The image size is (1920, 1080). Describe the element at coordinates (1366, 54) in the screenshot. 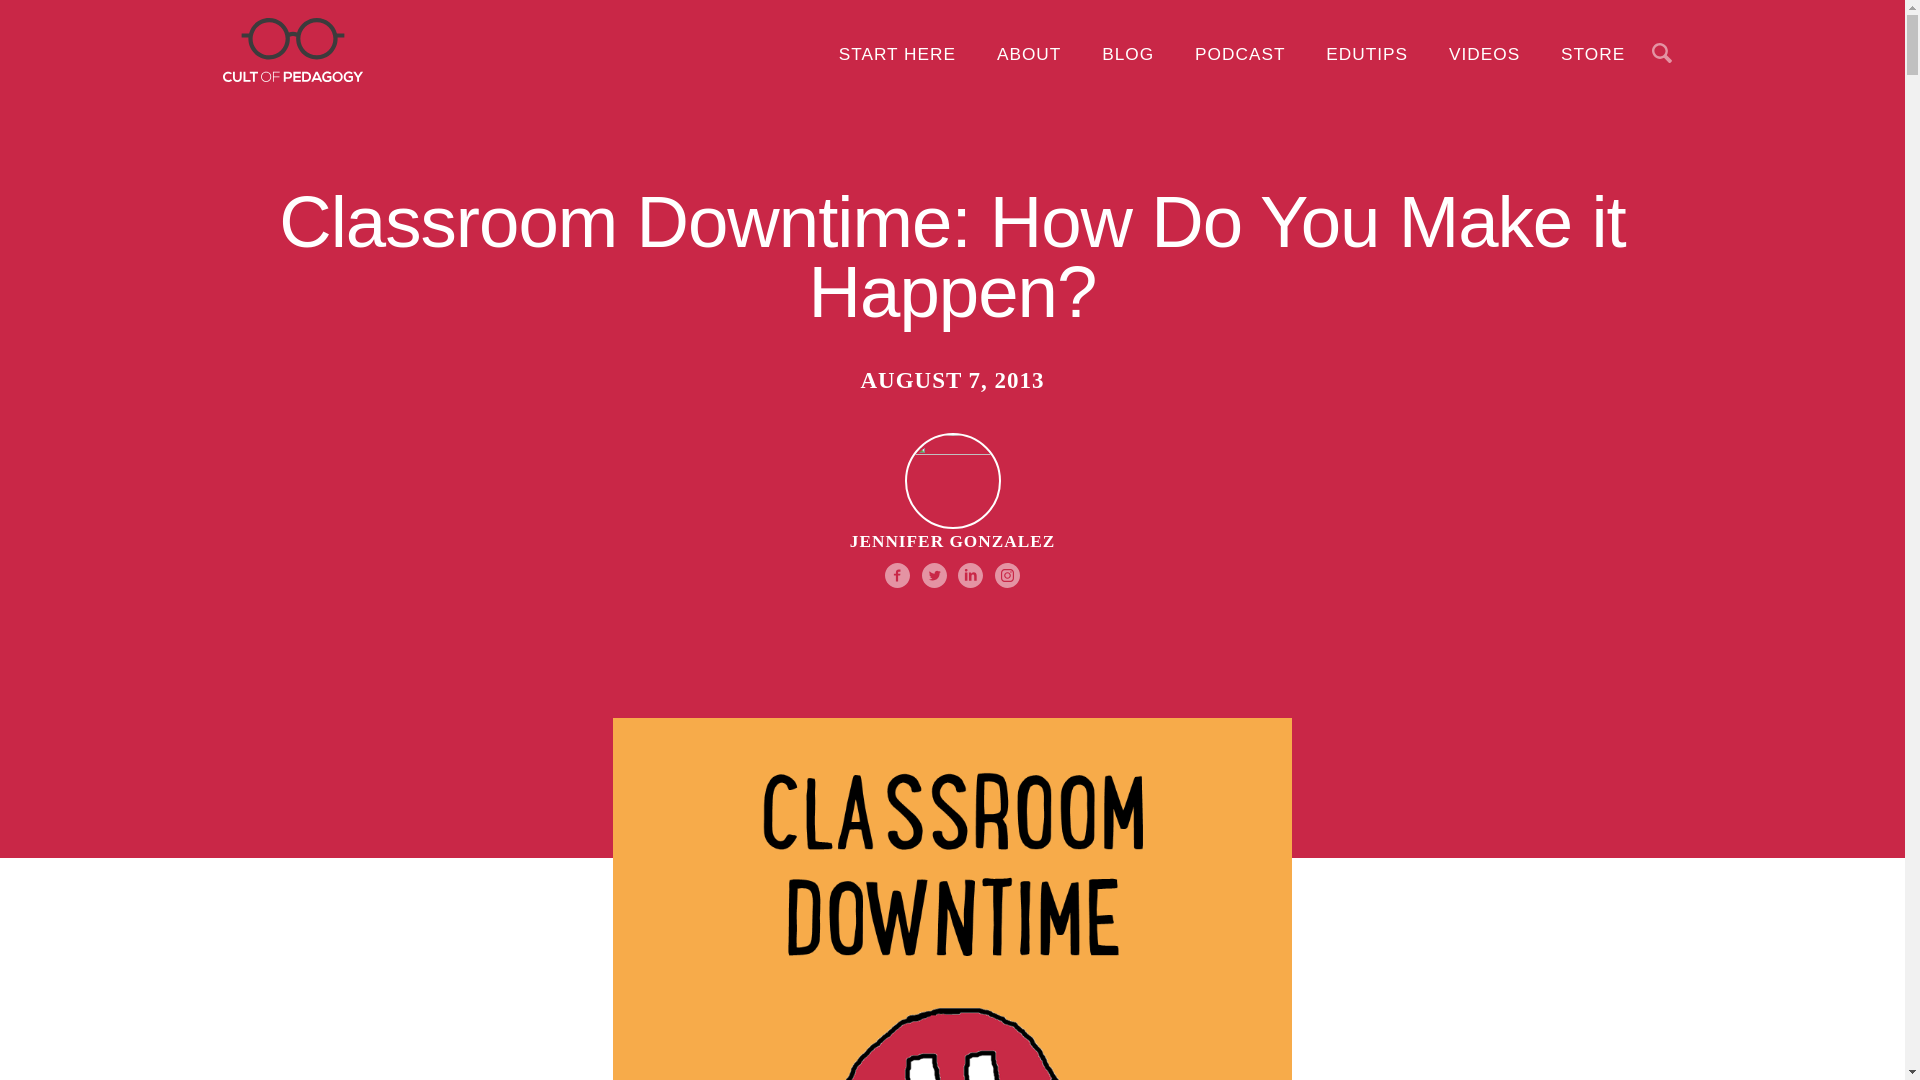

I see `EDUTIPS` at that location.